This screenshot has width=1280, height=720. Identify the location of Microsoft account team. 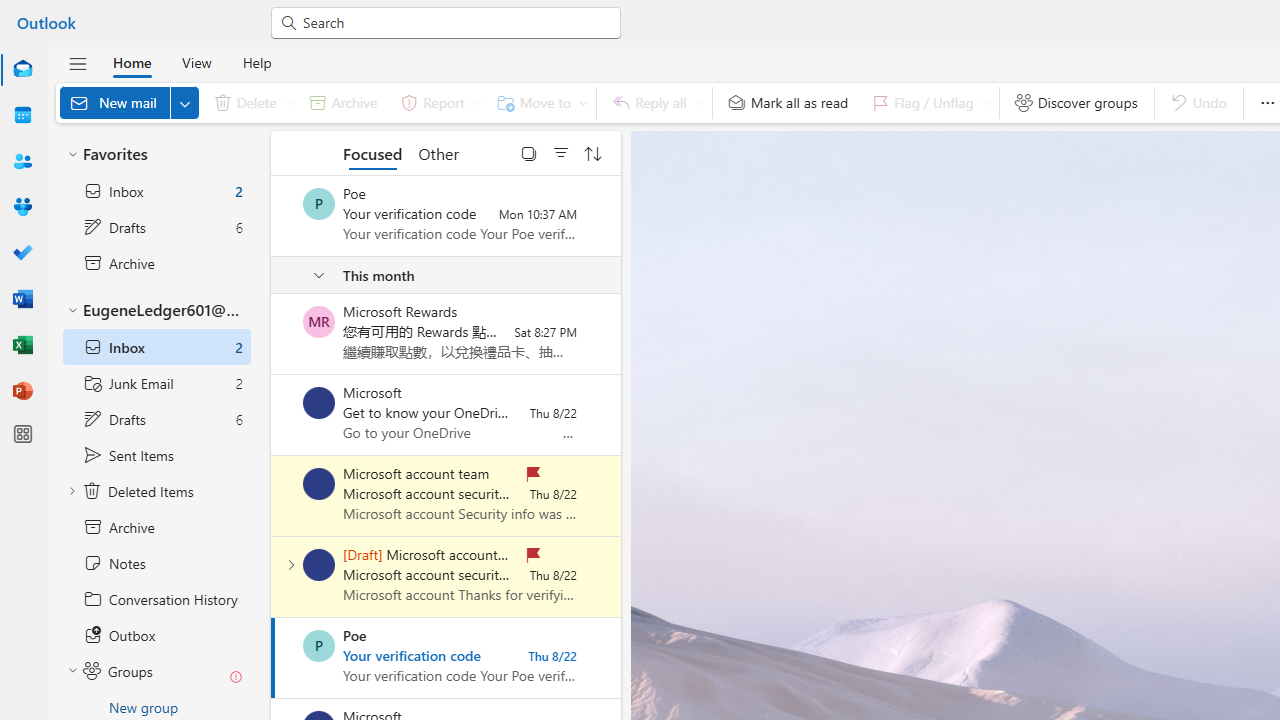
(319, 564).